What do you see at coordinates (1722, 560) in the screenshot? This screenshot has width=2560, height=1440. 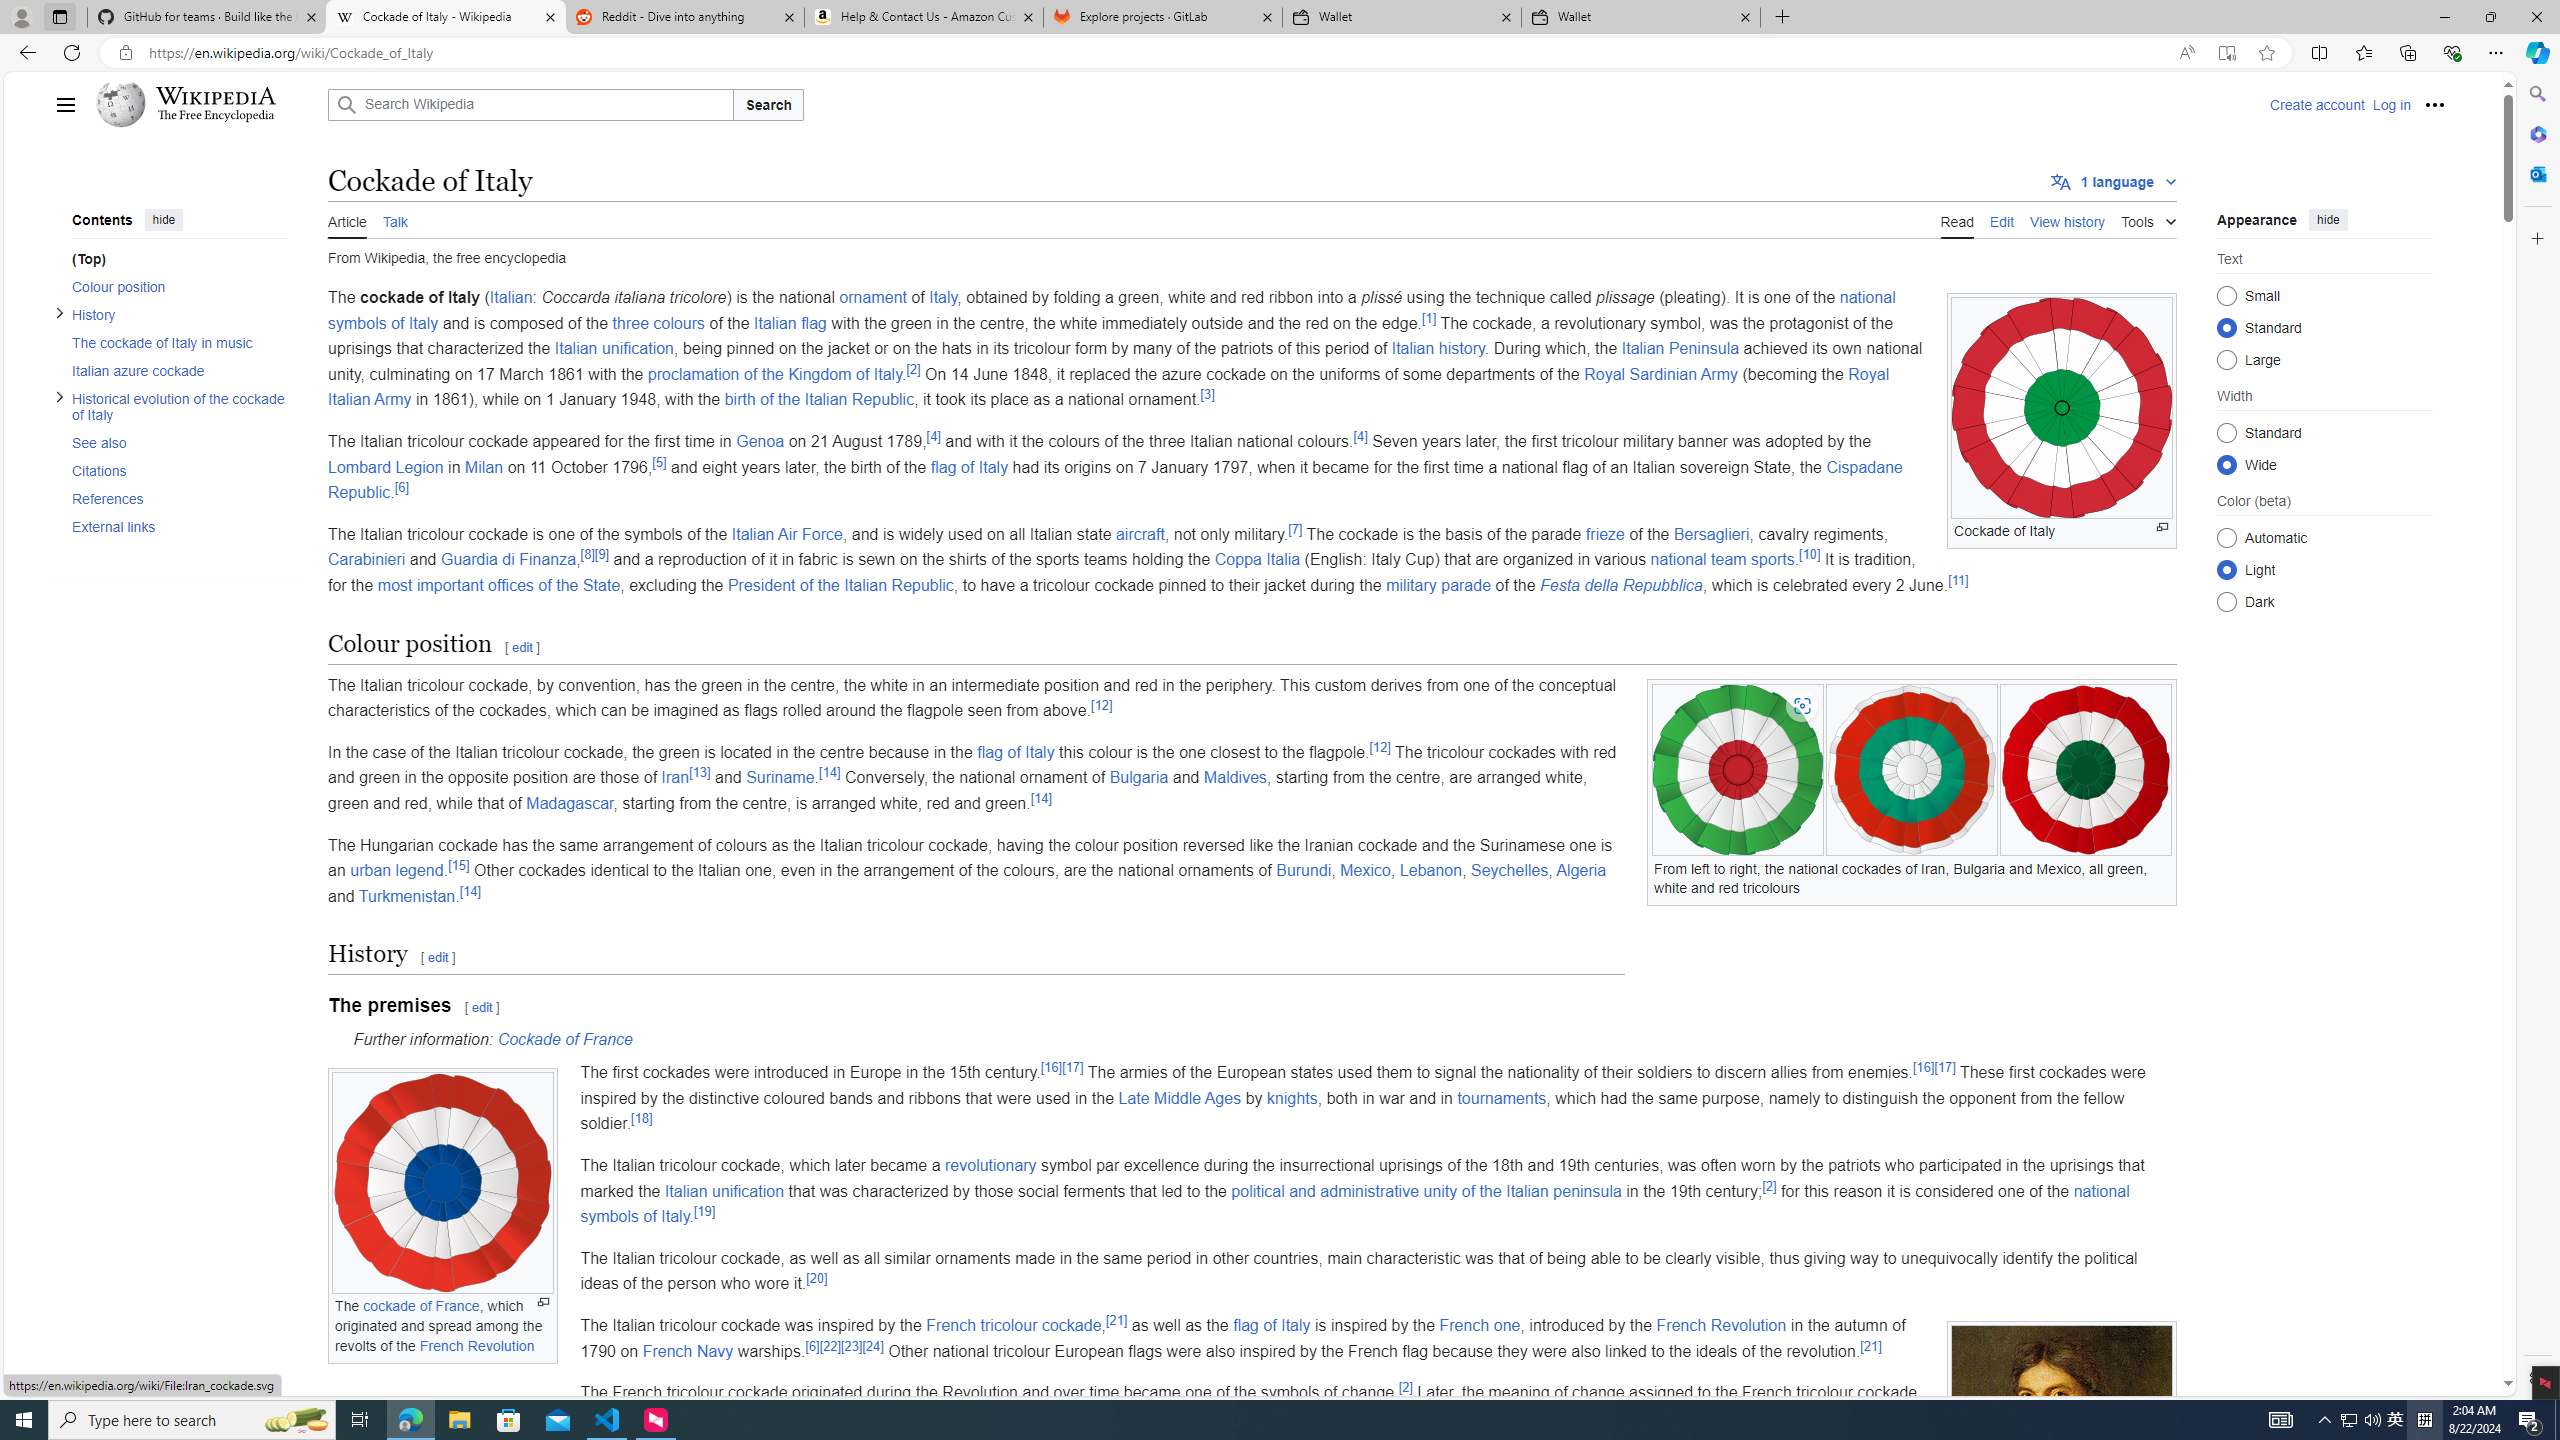 I see `national team sports` at bounding box center [1722, 560].